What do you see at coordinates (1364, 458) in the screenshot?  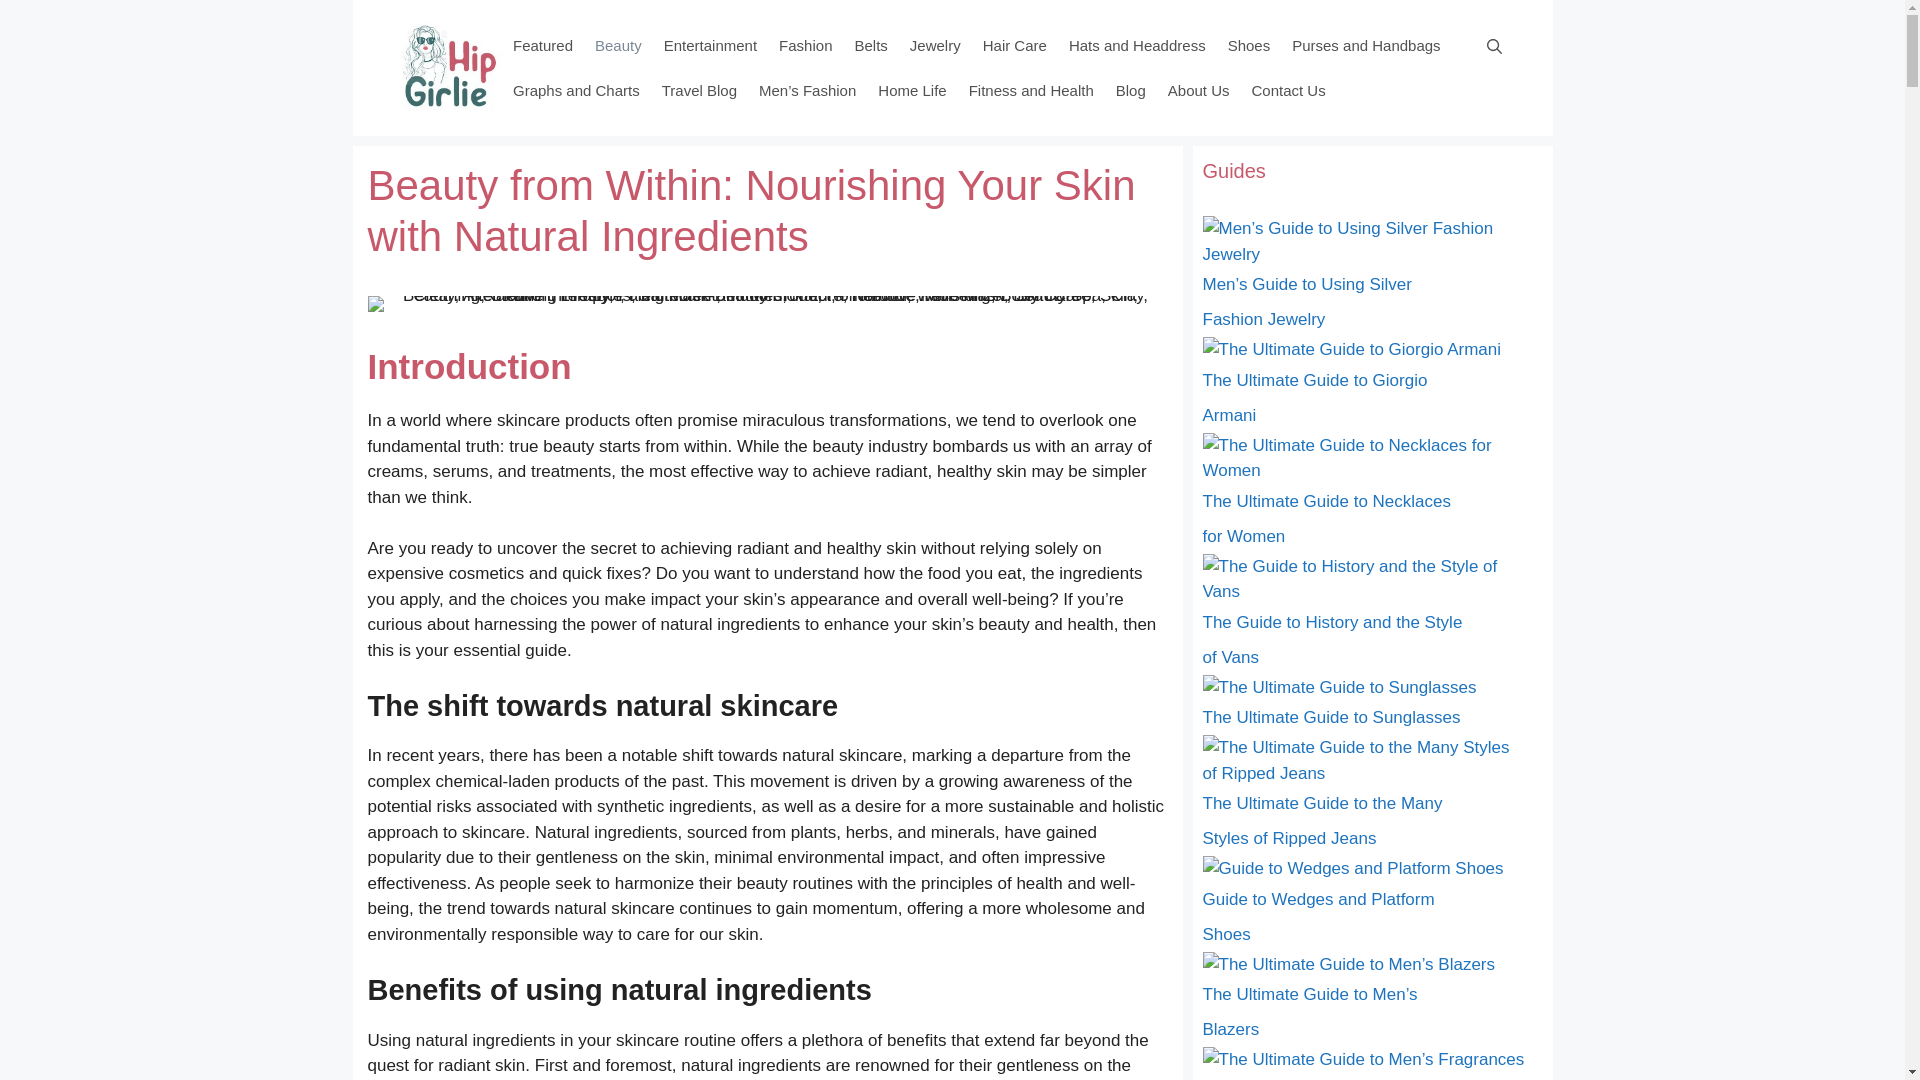 I see `The Ultimate Guide to Necklaces for Women` at bounding box center [1364, 458].